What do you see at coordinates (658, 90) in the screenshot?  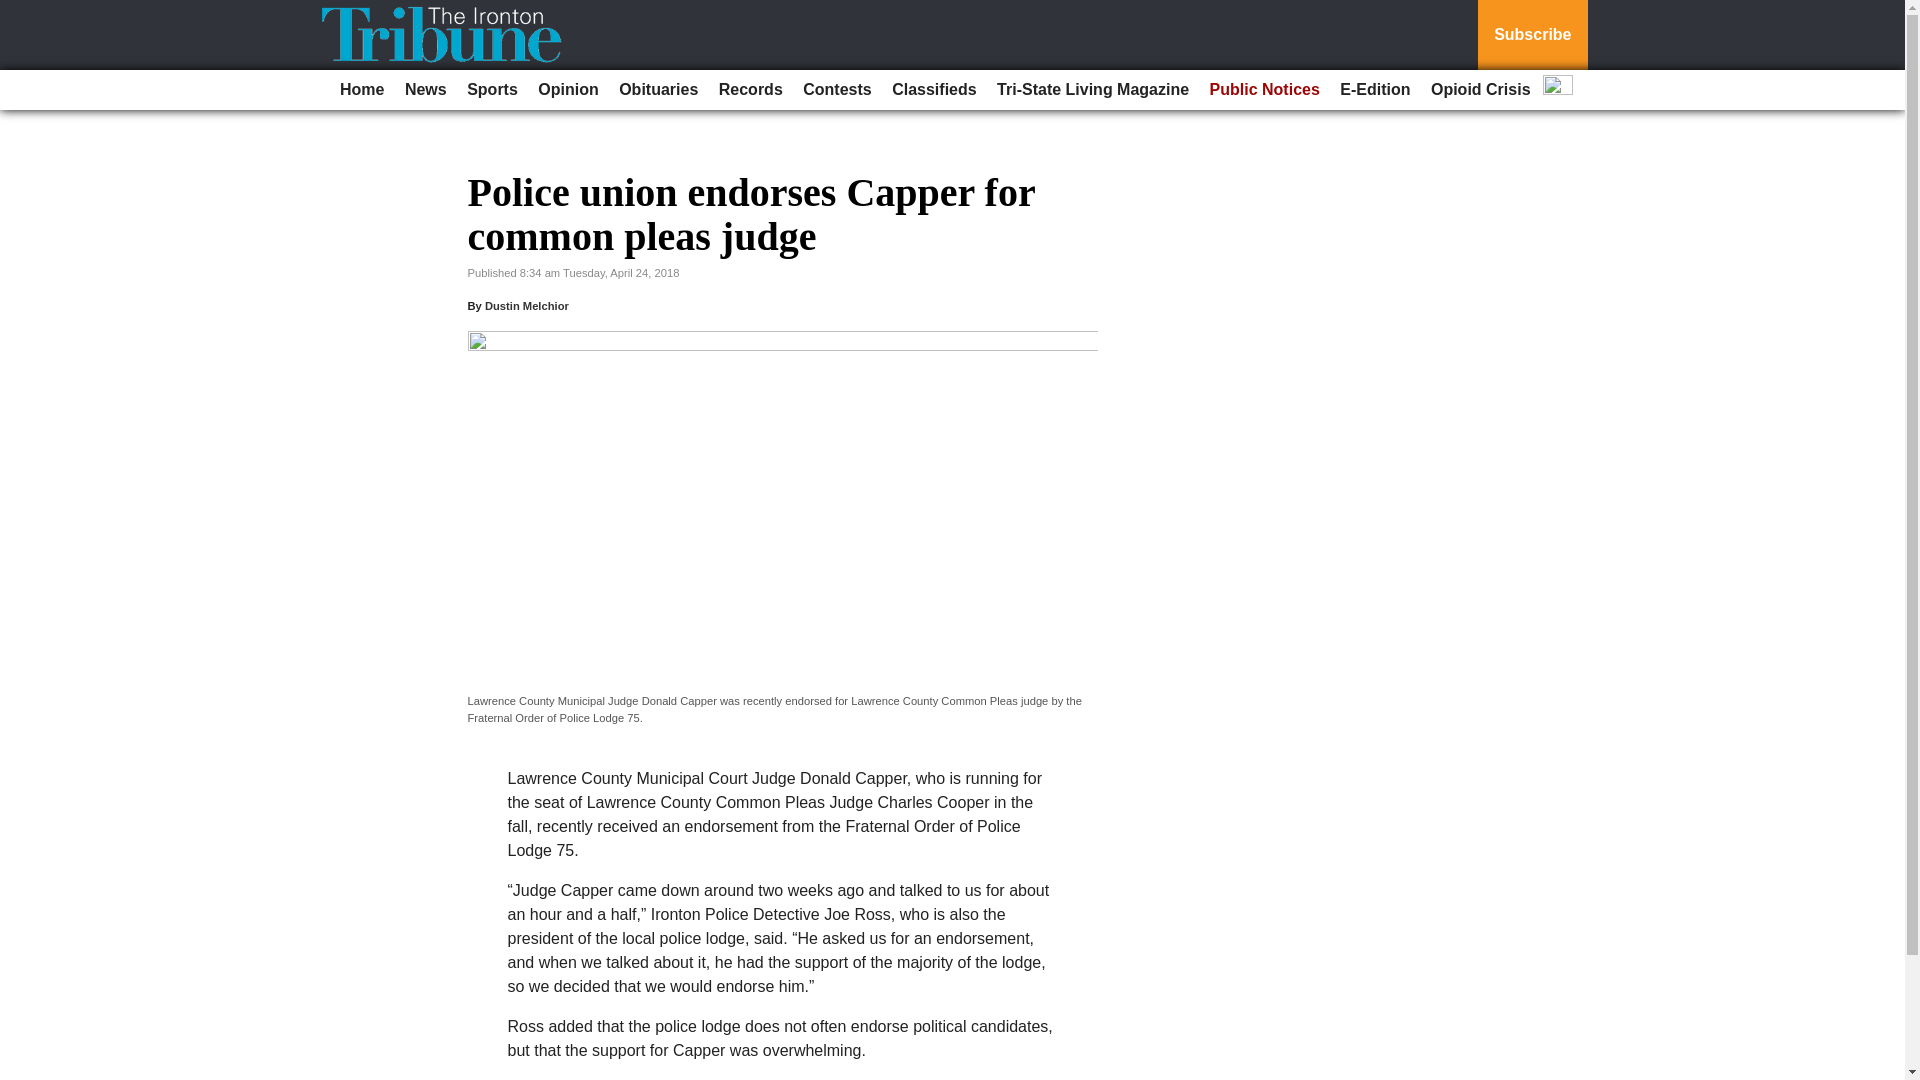 I see `Obituaries` at bounding box center [658, 90].